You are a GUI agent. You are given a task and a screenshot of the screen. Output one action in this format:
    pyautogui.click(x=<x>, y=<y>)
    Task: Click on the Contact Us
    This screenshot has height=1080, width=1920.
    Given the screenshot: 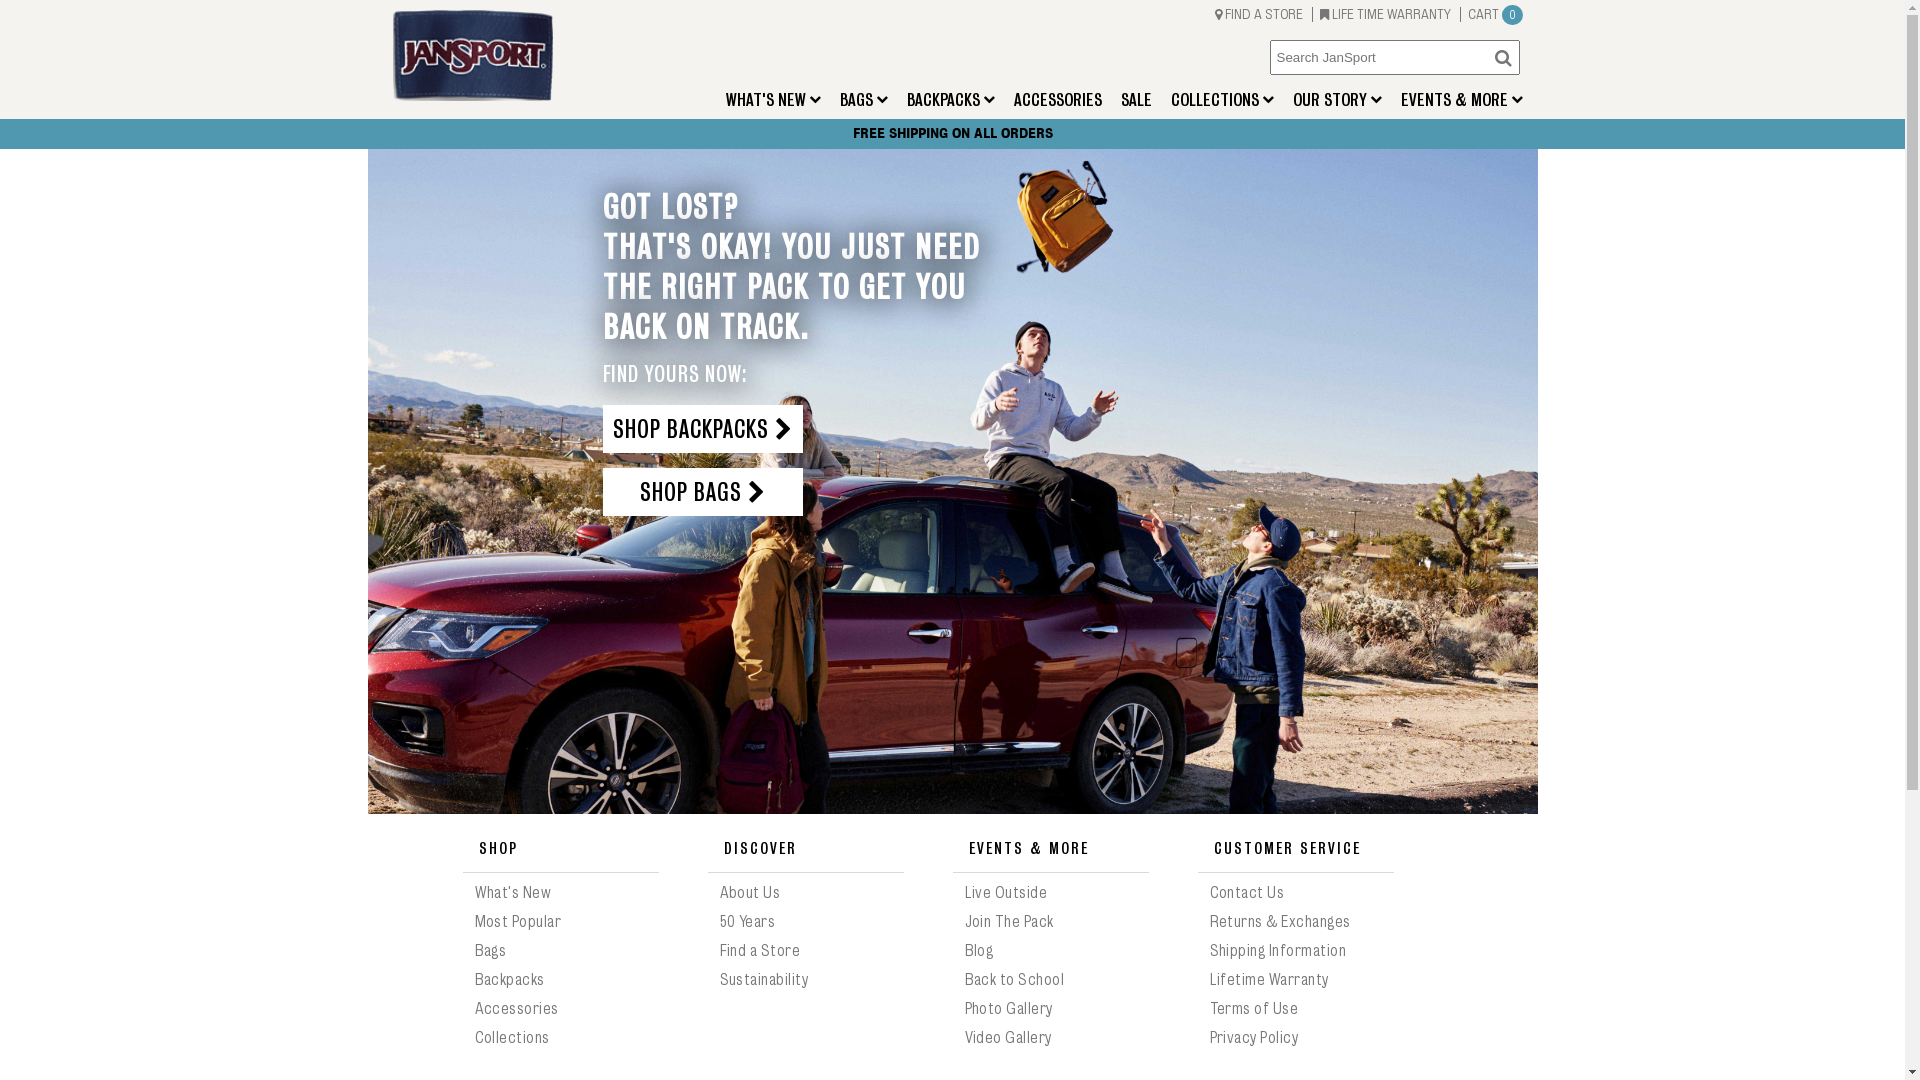 What is the action you would take?
    pyautogui.click(x=1248, y=893)
    